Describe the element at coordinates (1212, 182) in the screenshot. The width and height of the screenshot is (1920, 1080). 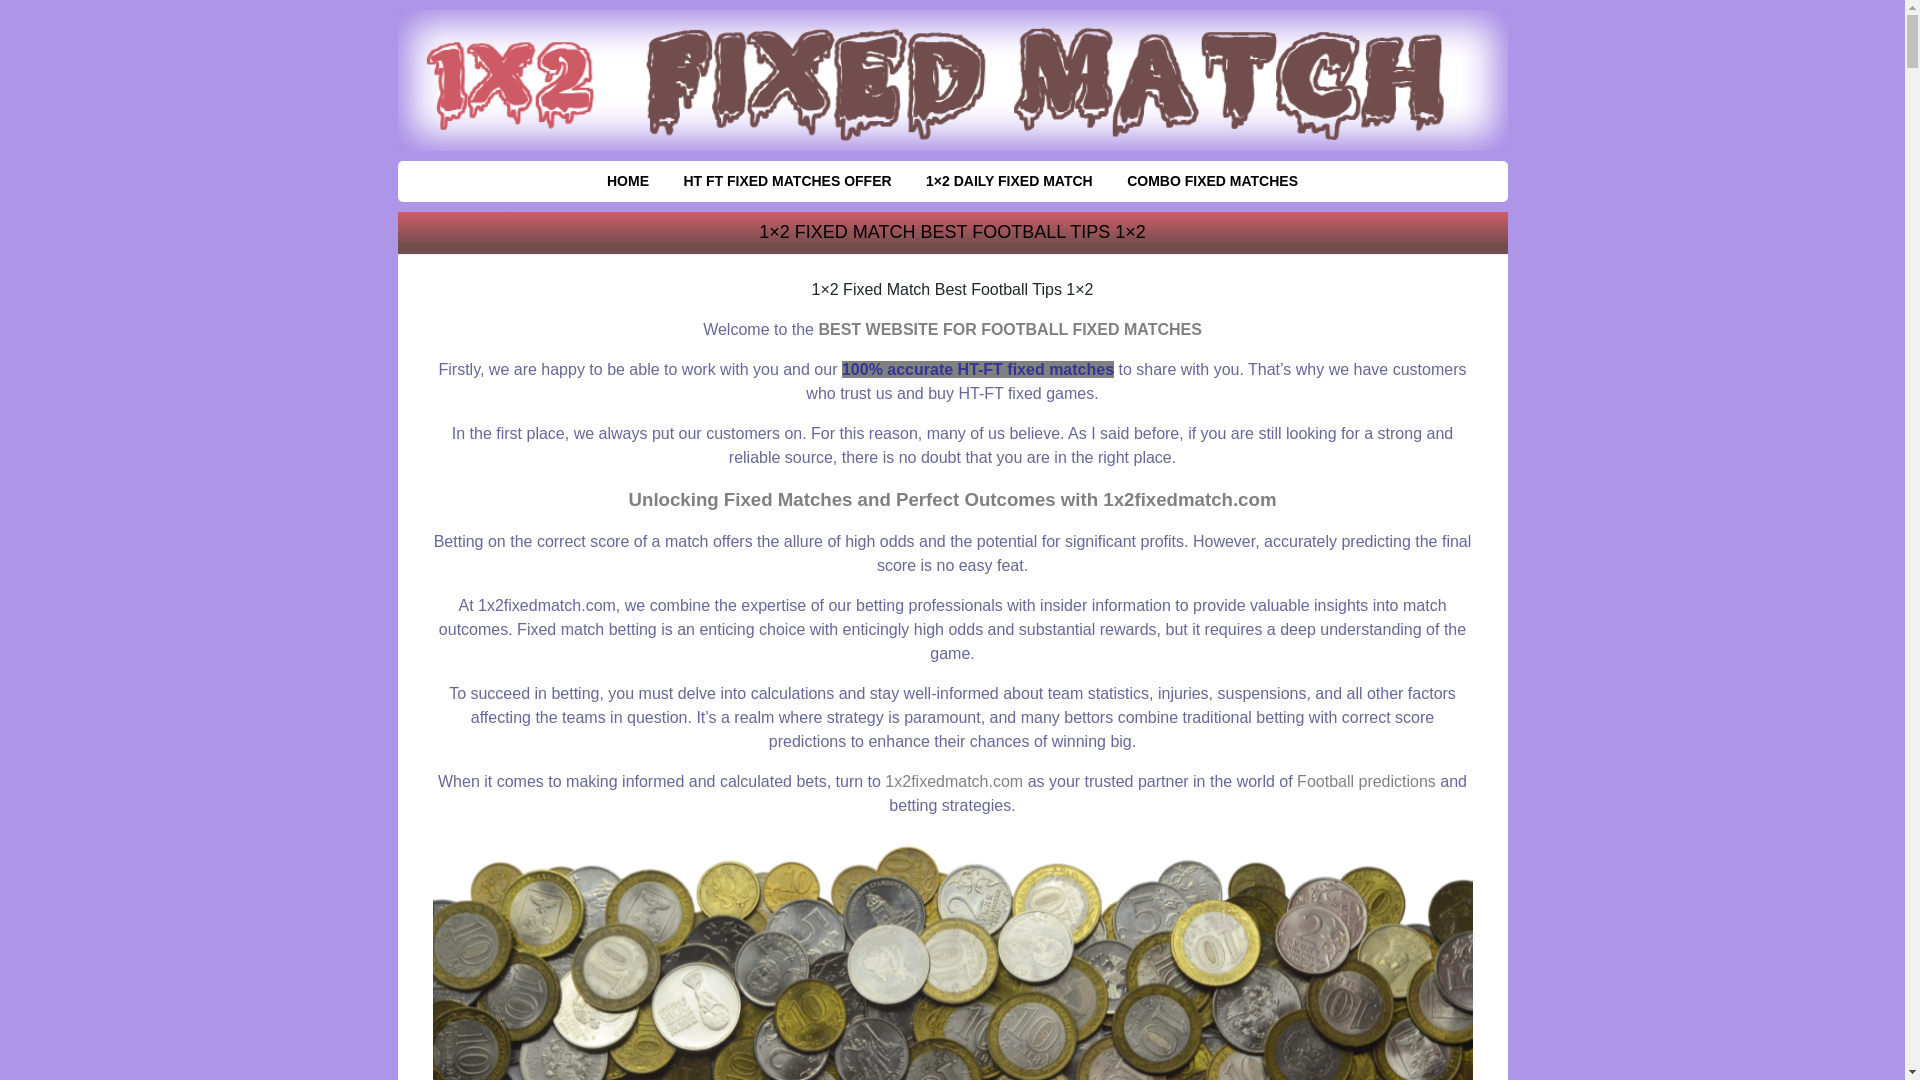
I see `COMBO FIXED MATCHES` at that location.